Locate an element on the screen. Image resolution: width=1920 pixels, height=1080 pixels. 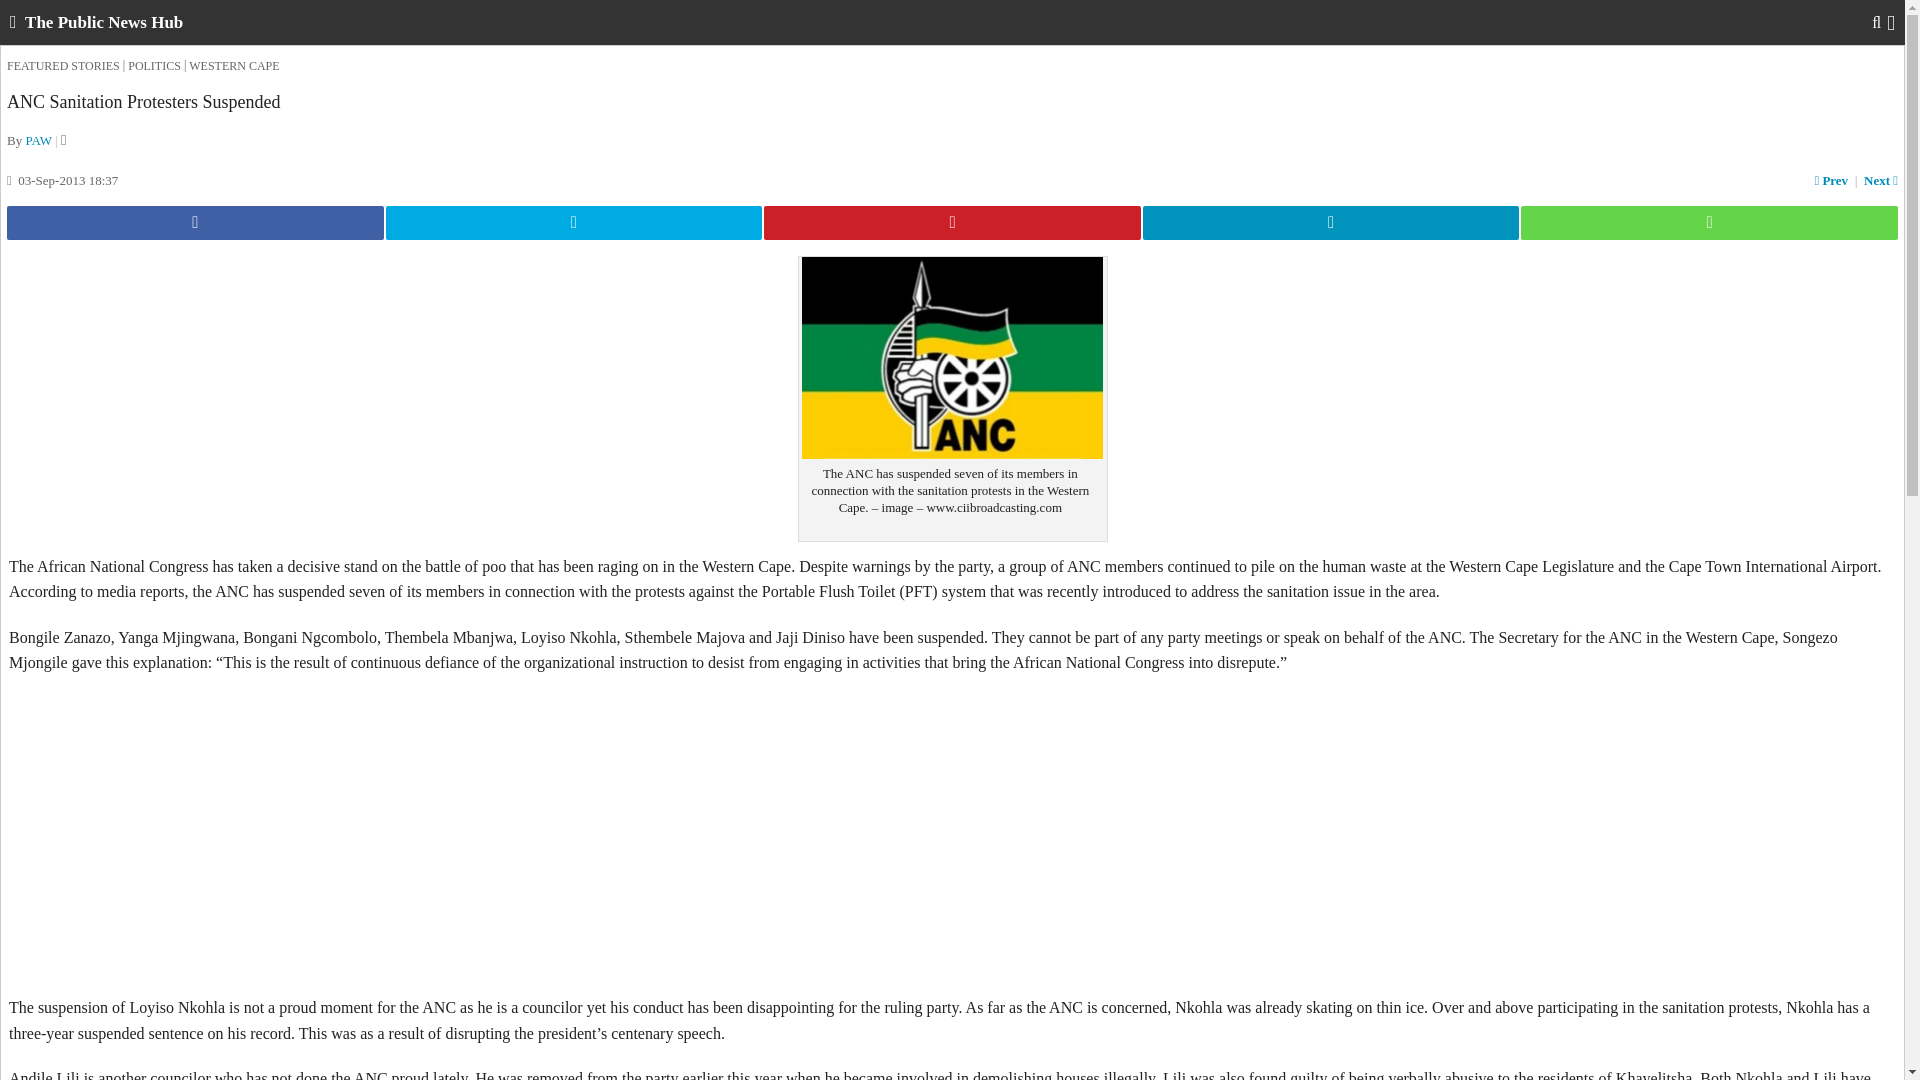
WESTERN CAPE is located at coordinates (233, 66).